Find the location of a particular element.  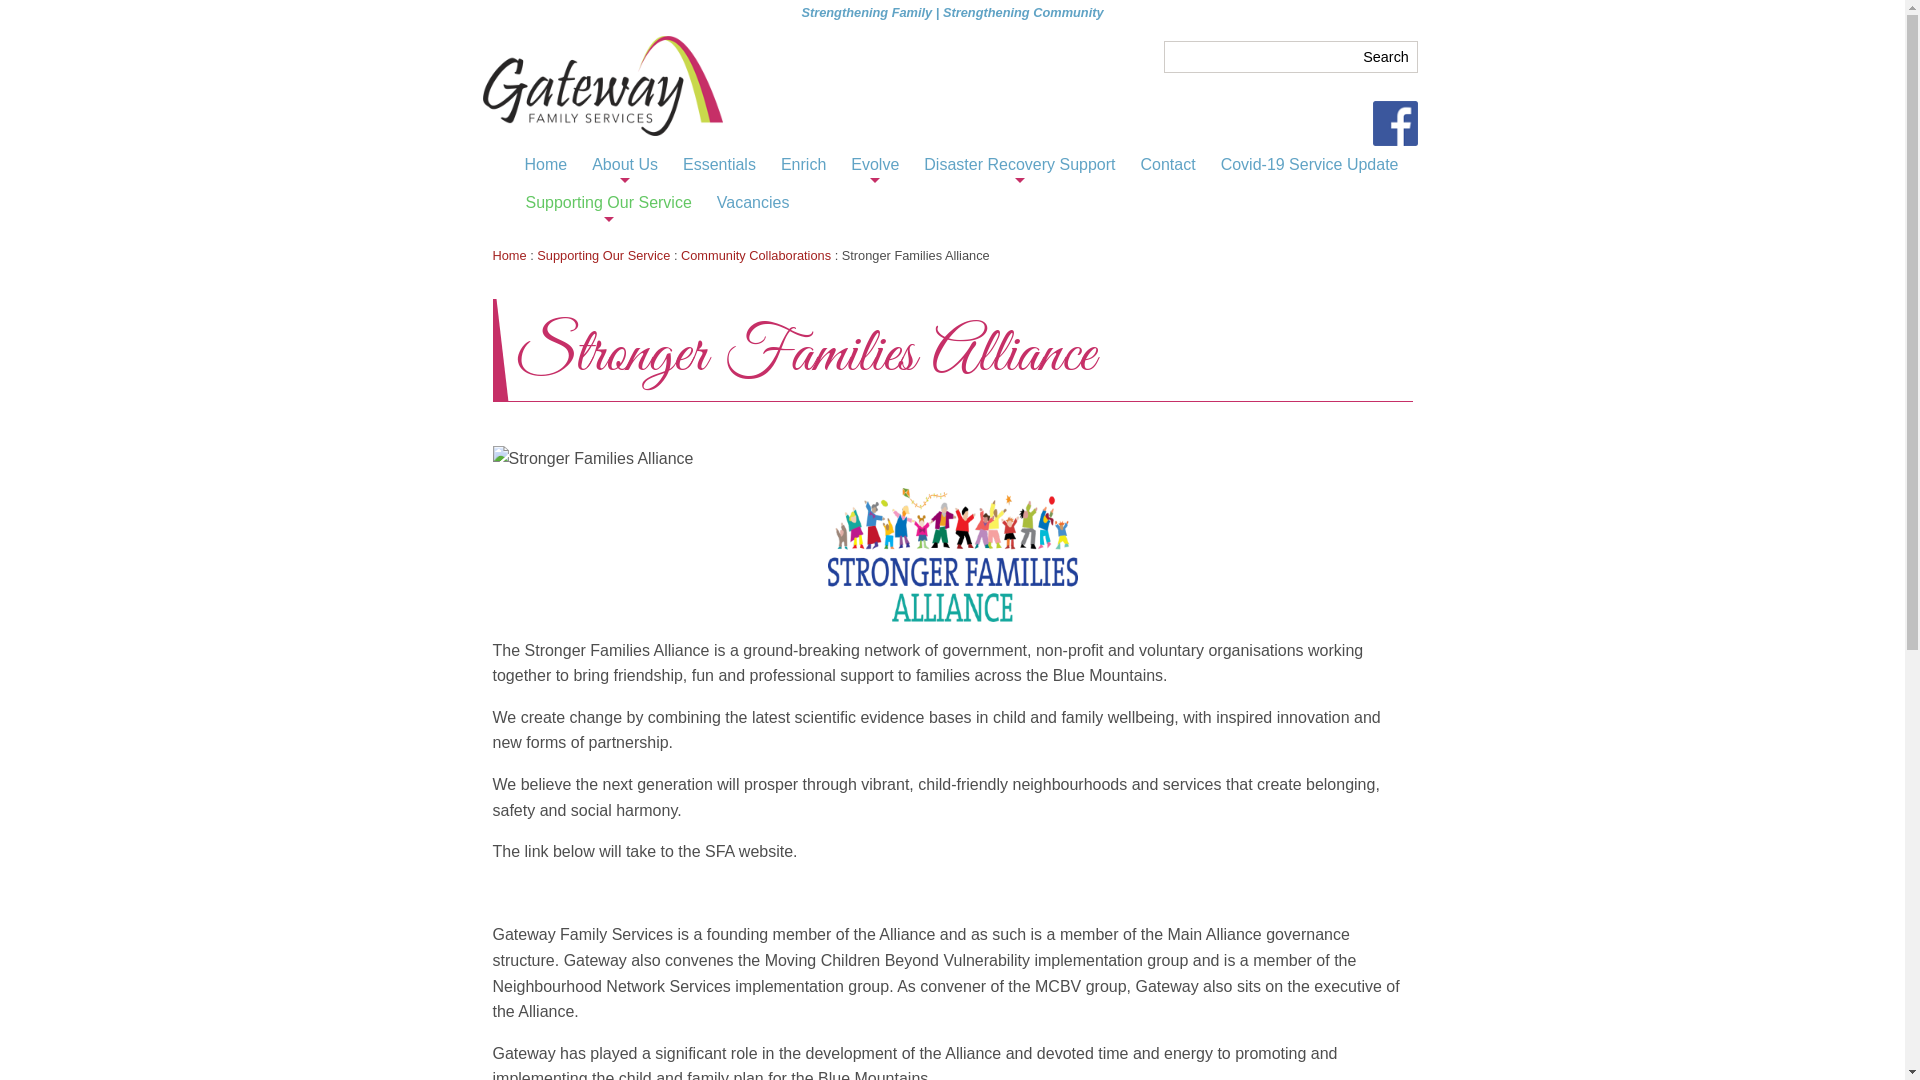

Supporting Our Service is located at coordinates (604, 256).